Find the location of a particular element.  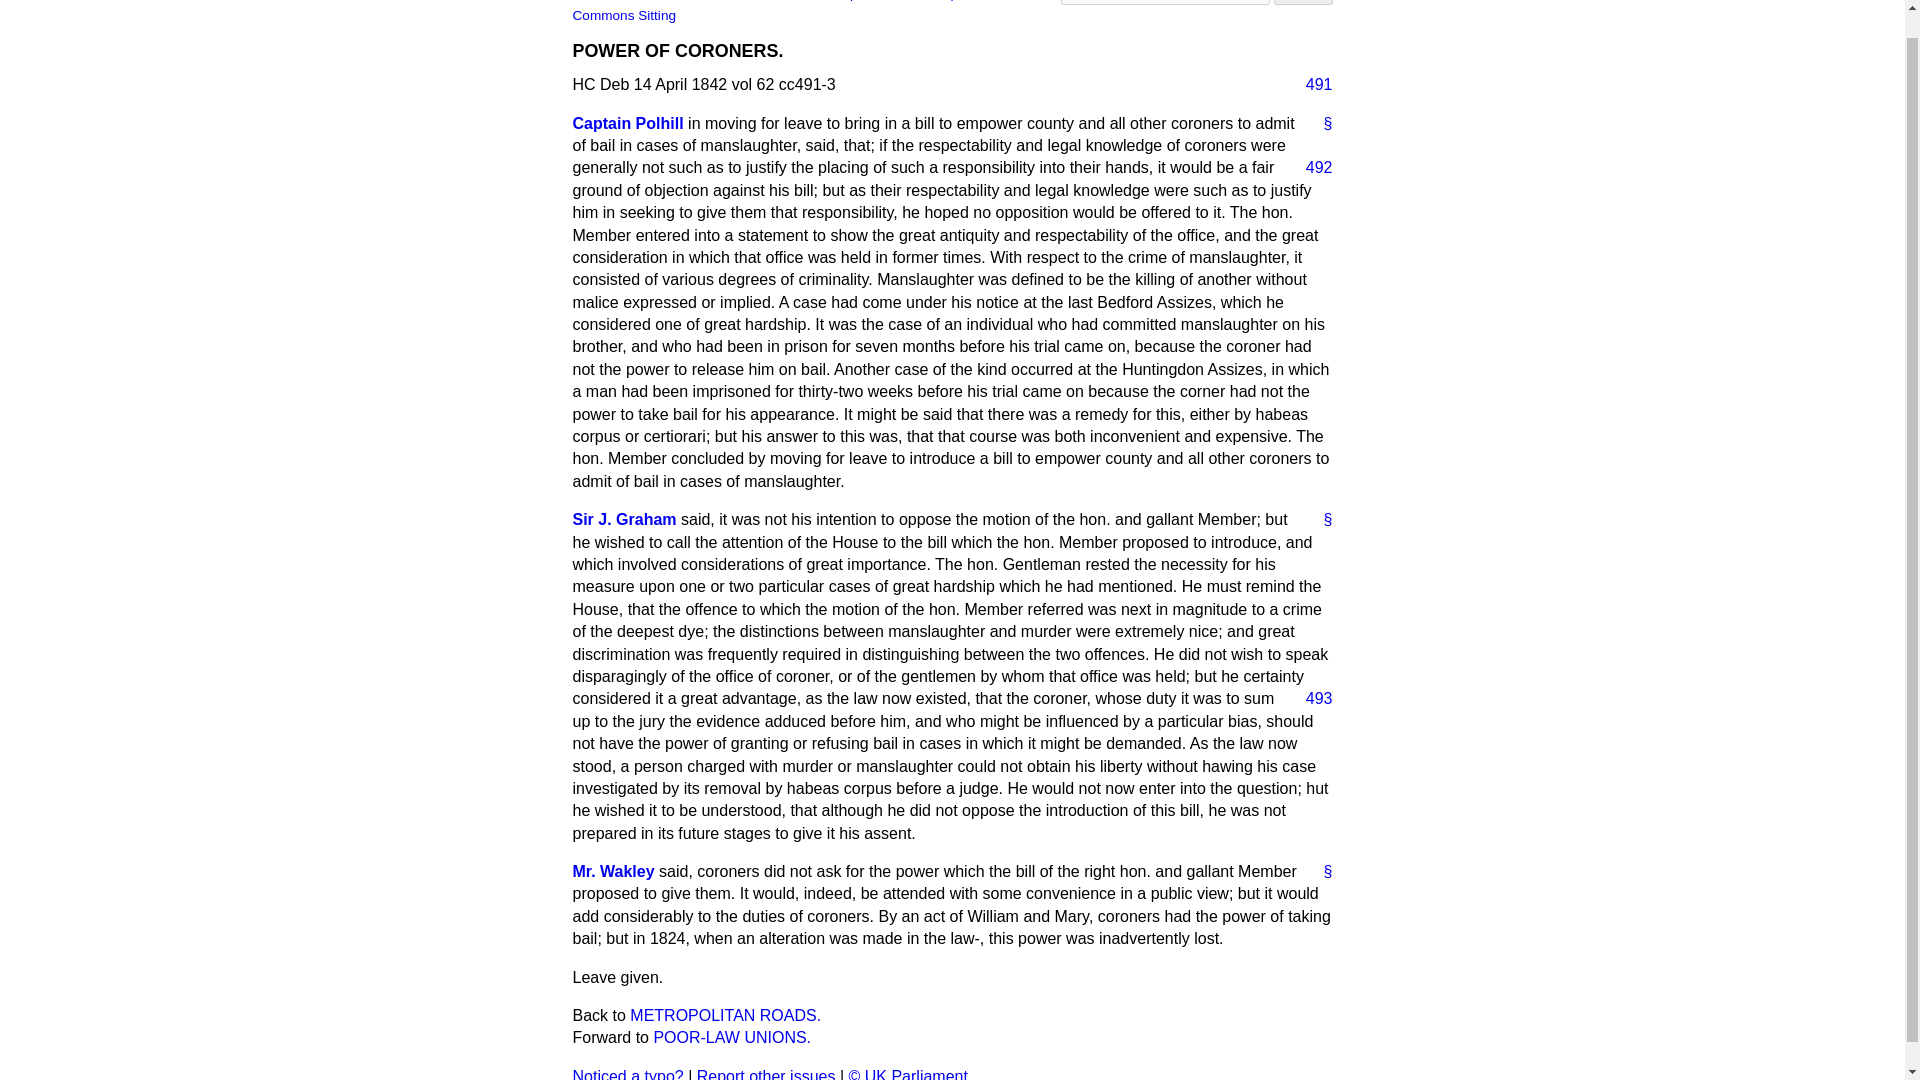

14 April 1842 is located at coordinates (964, 0).